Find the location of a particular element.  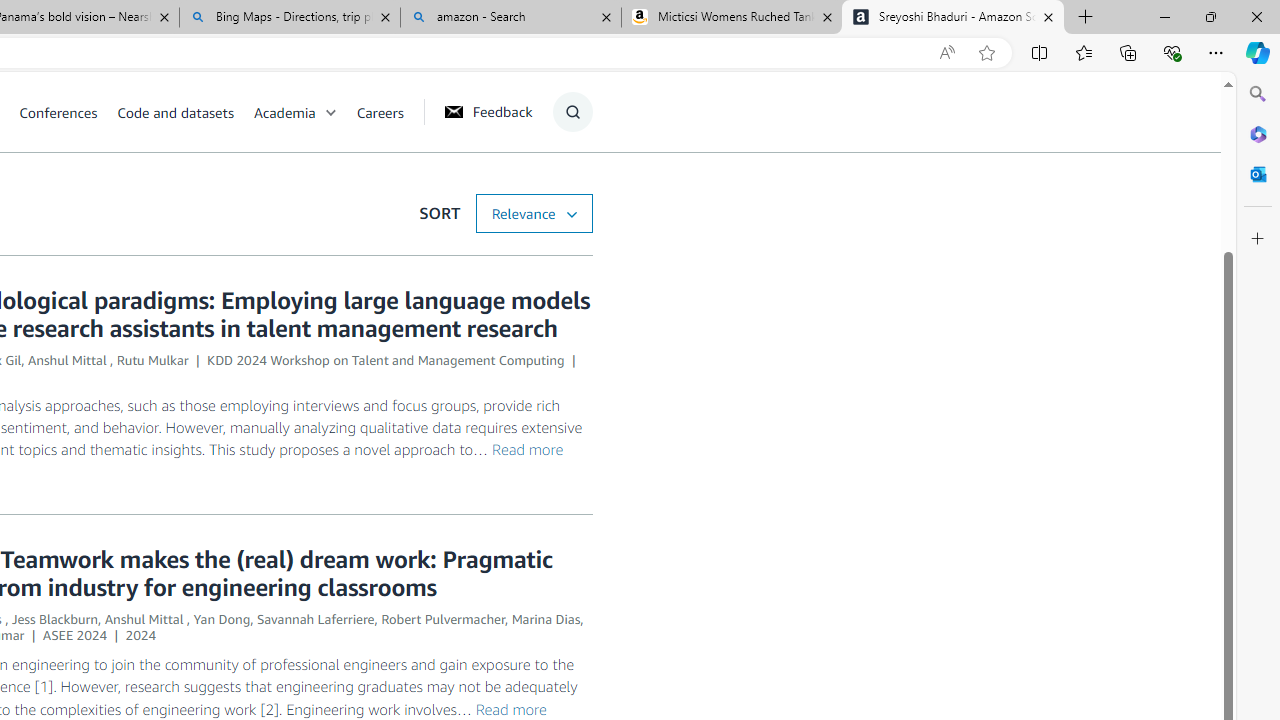

SORT is located at coordinates (533, 213).